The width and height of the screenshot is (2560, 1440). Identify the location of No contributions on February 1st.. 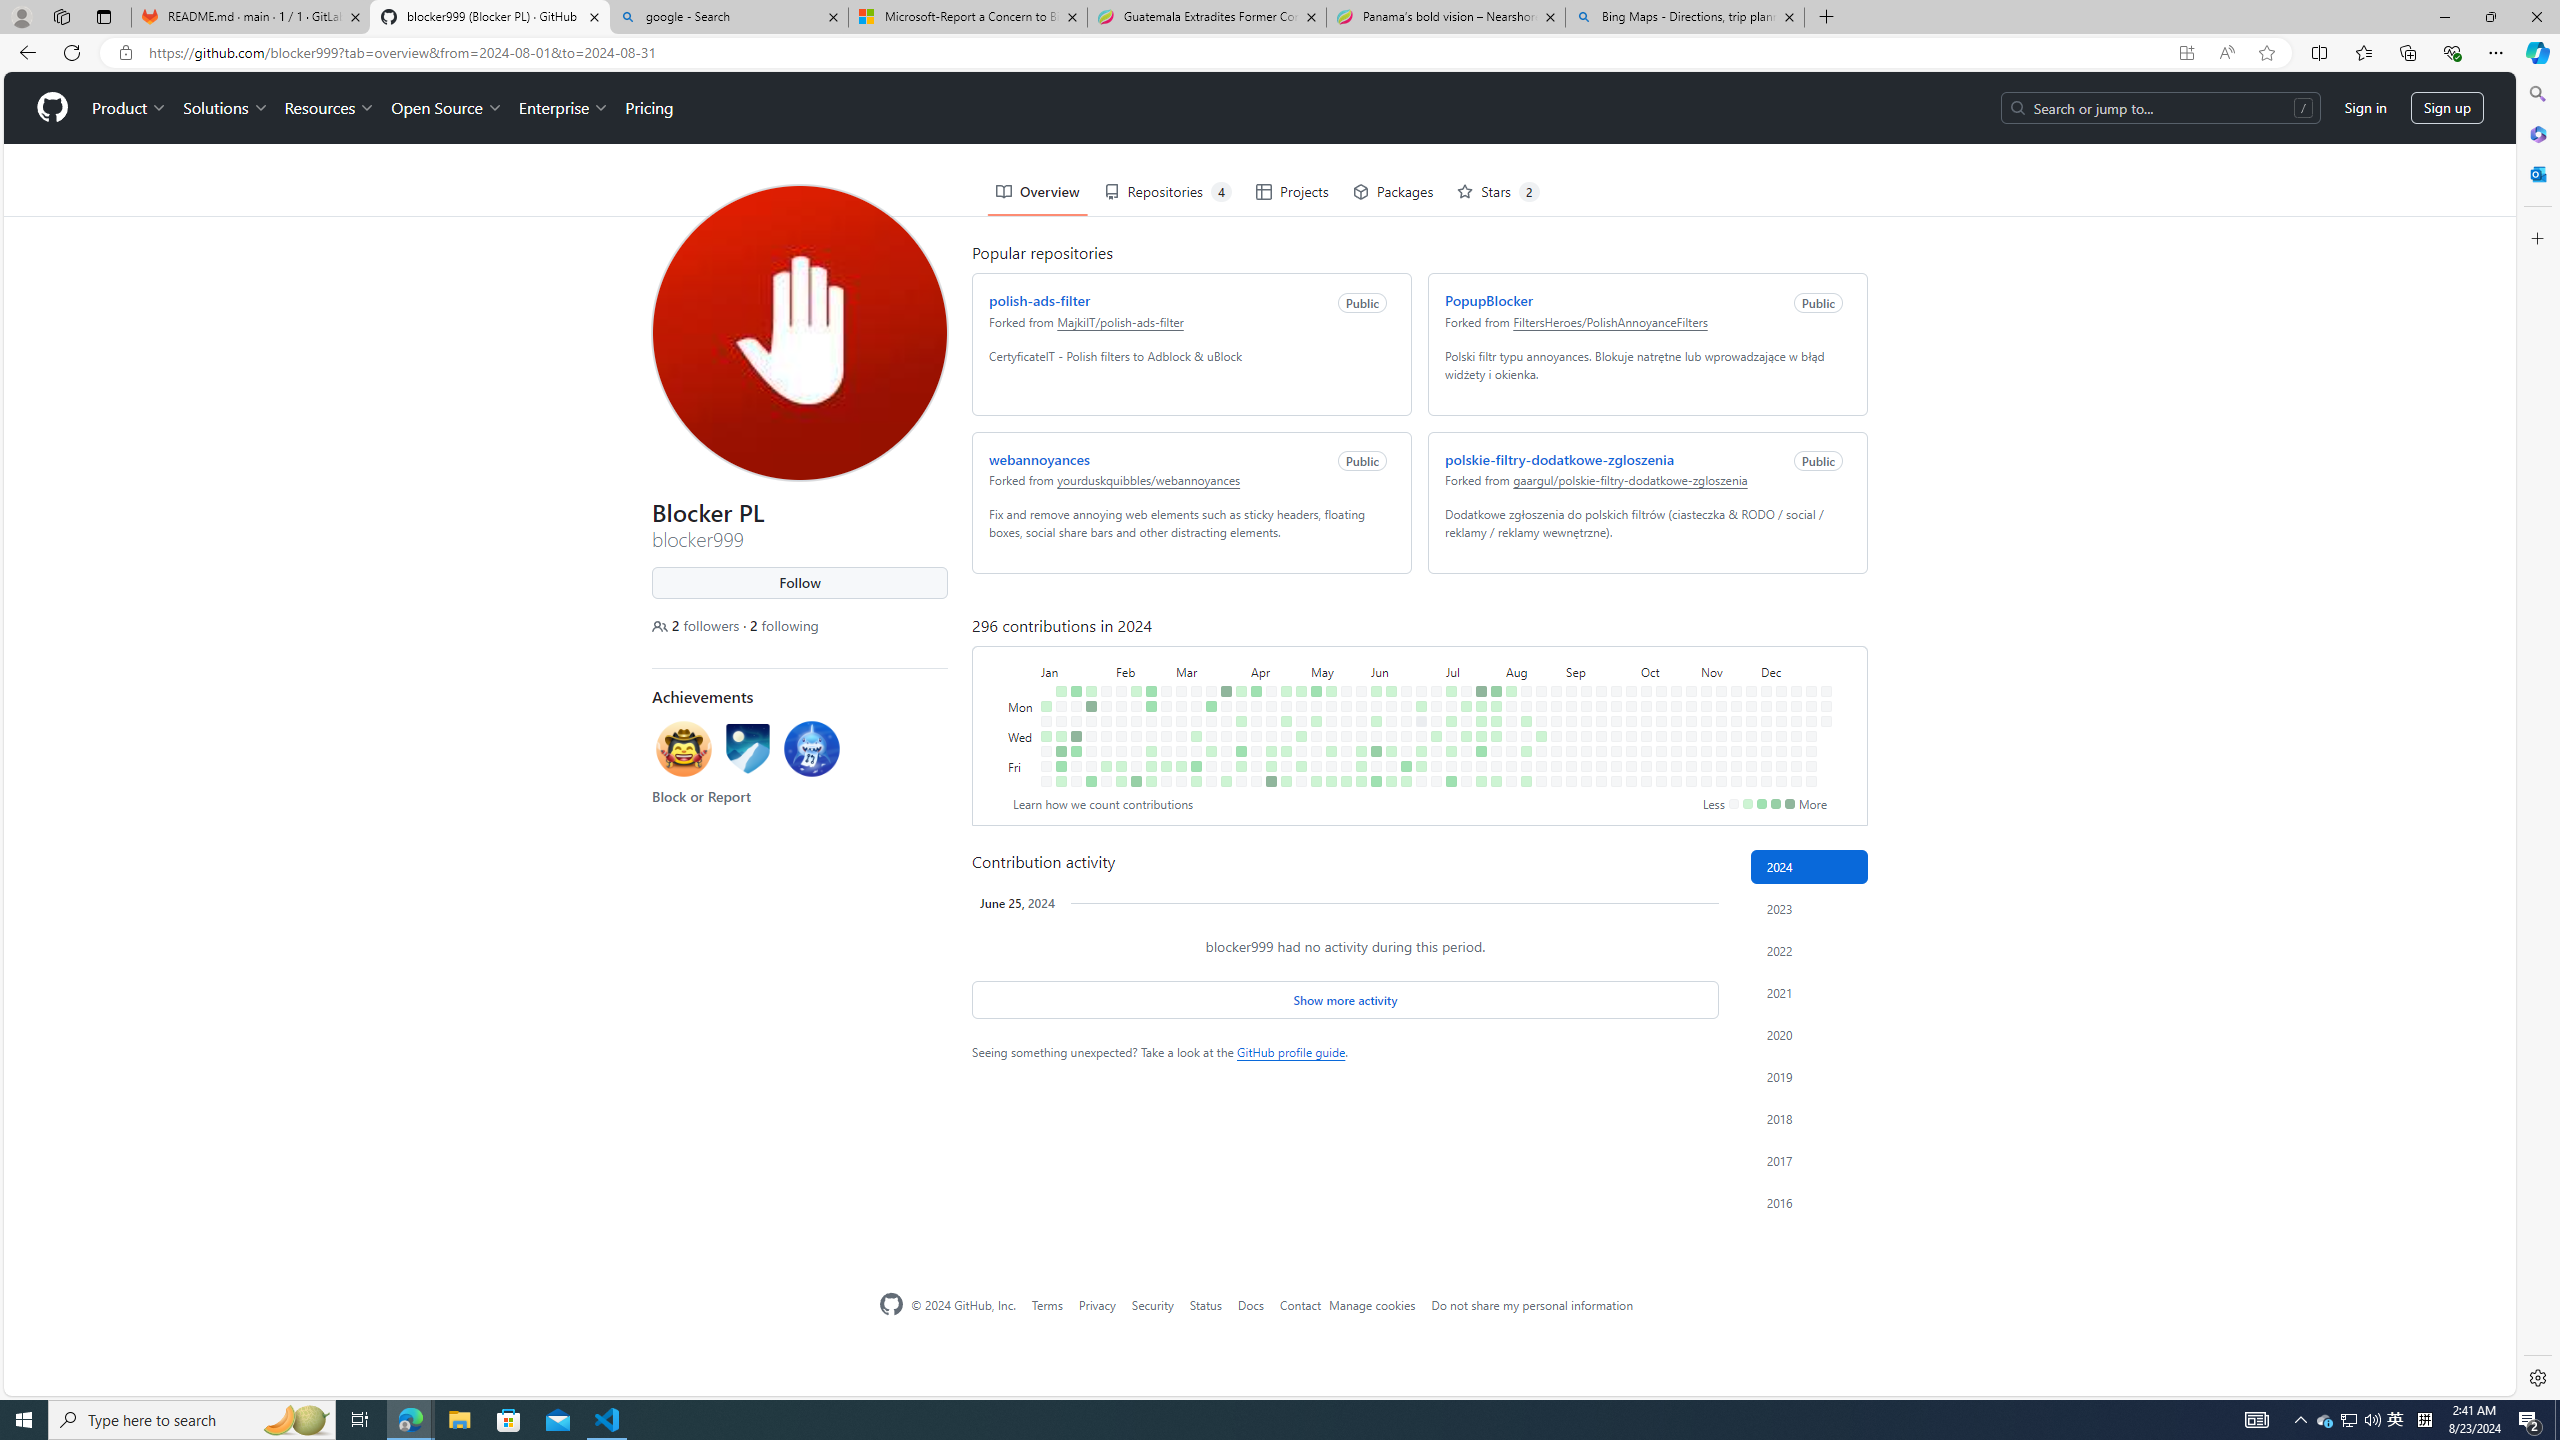
(1103, 679).